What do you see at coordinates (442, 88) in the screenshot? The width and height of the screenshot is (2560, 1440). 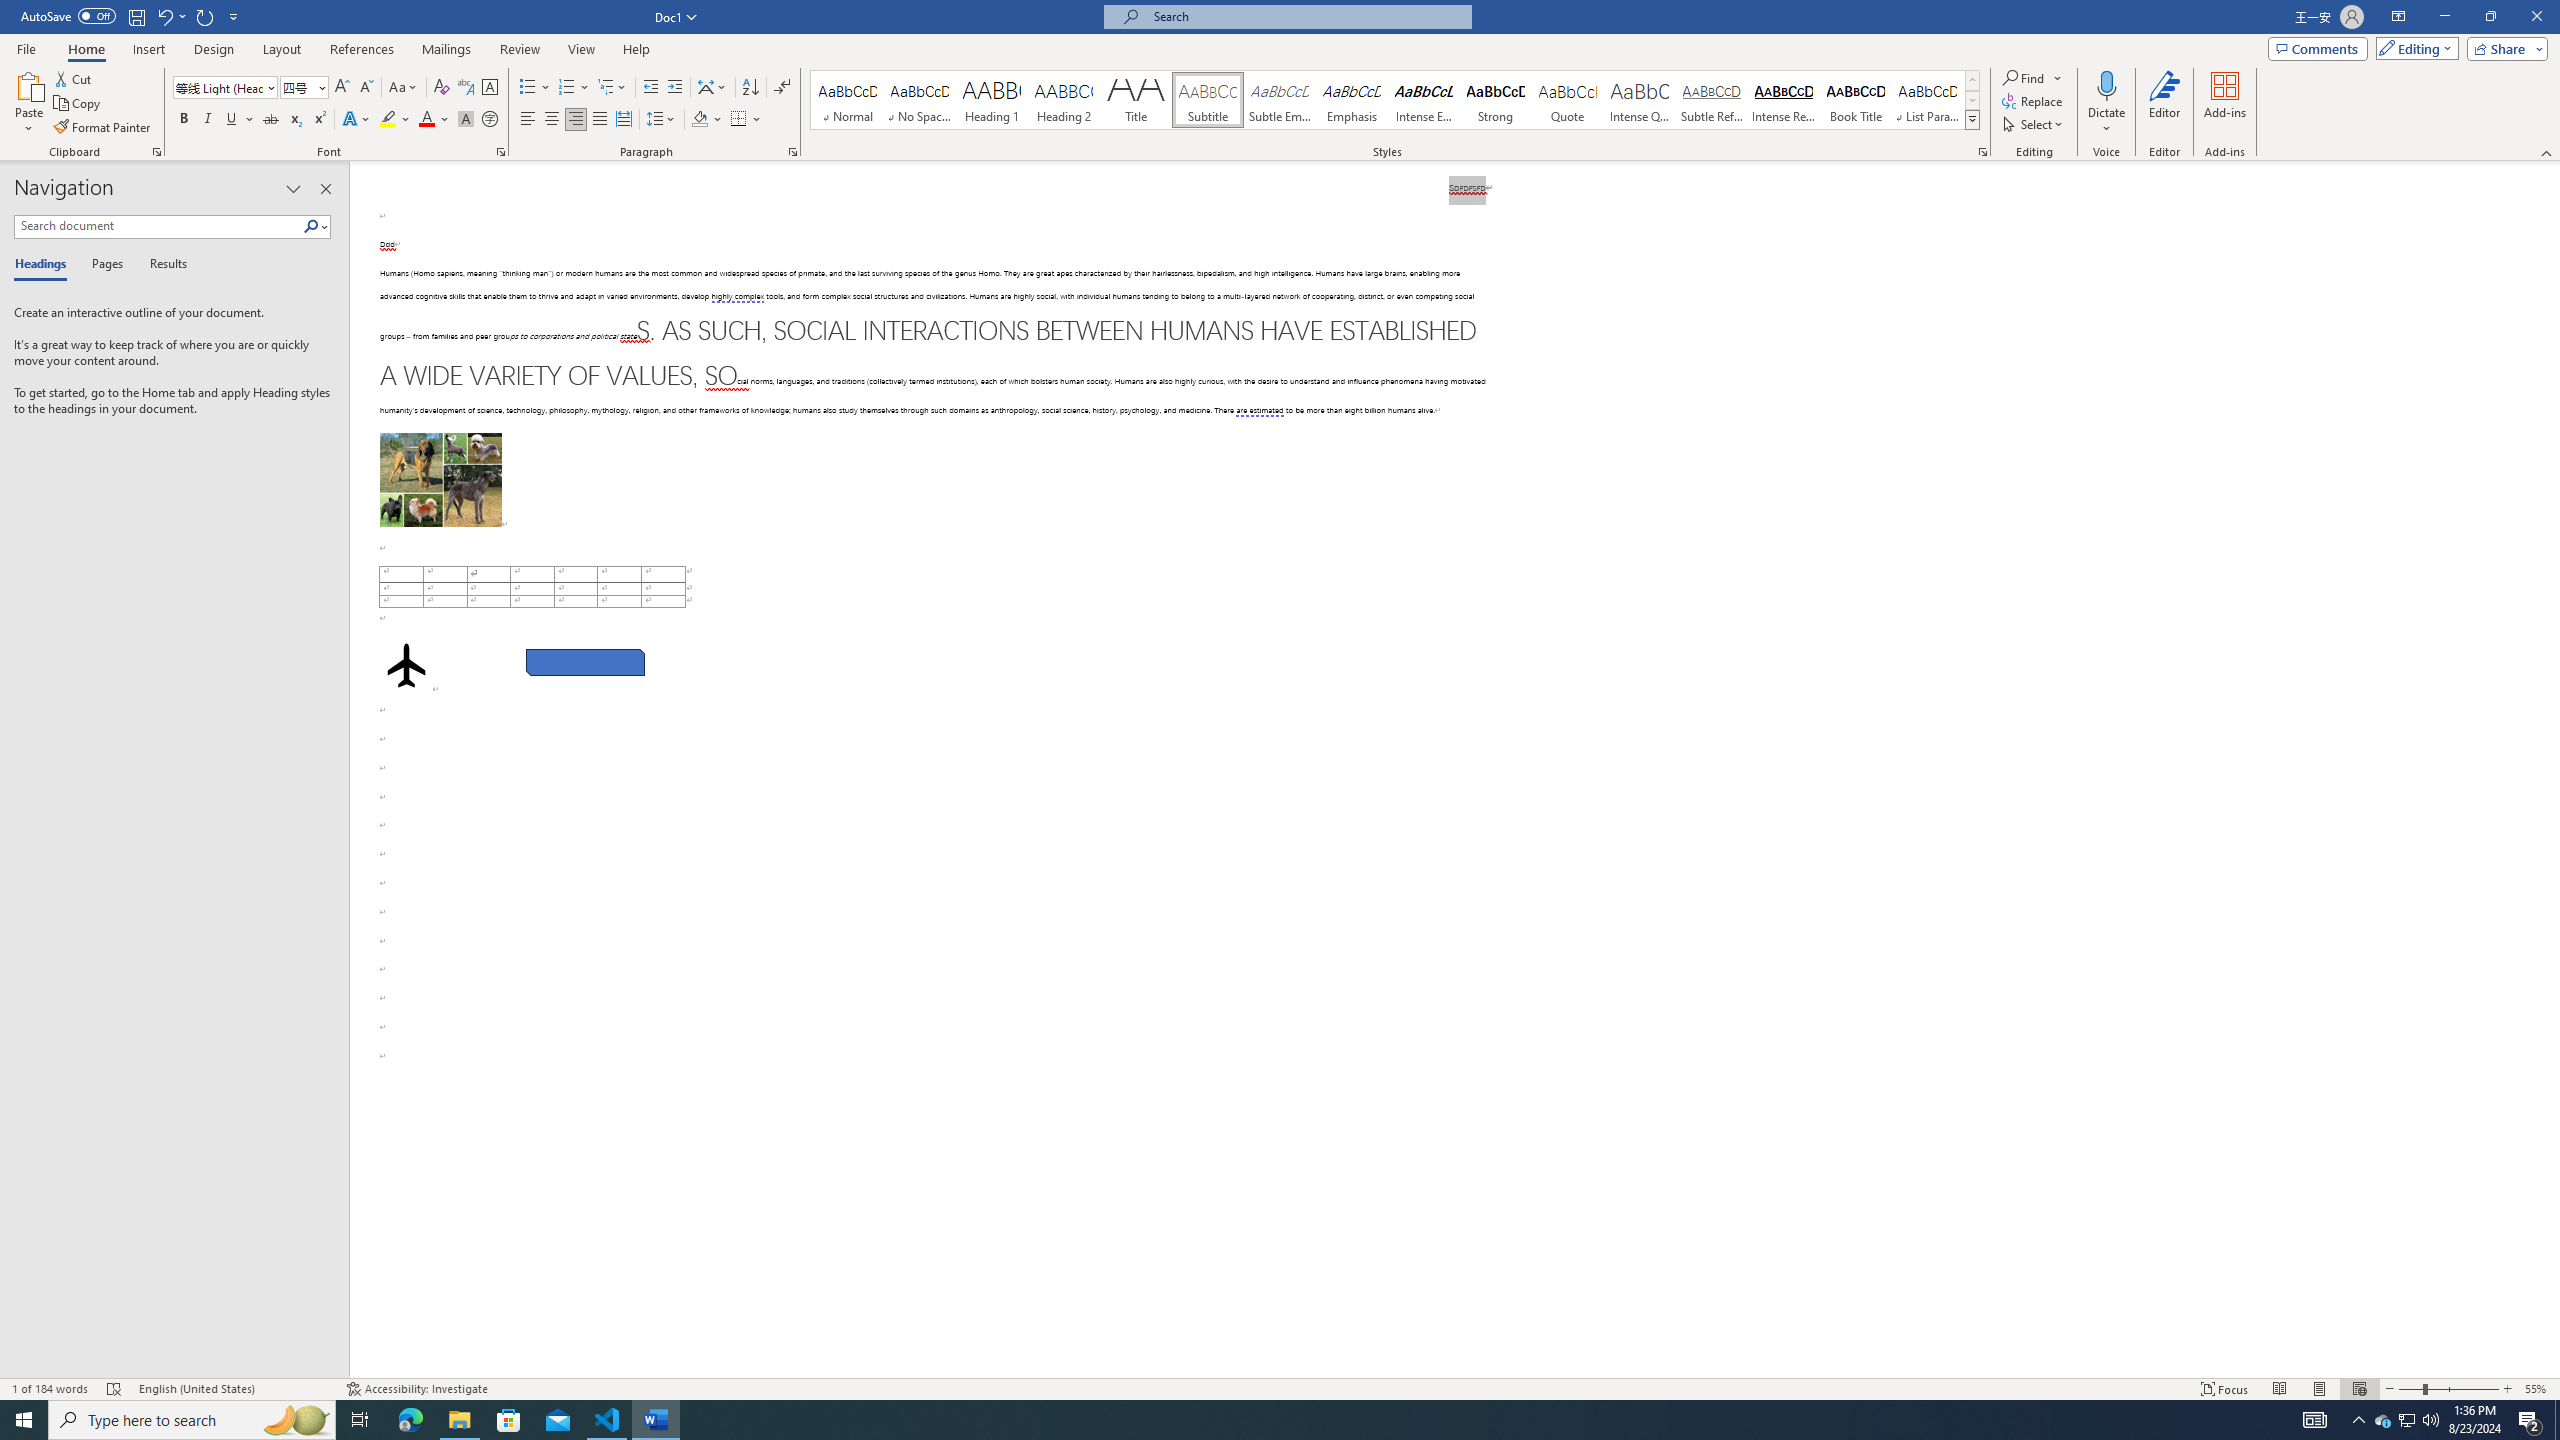 I see `Clear Formatting` at bounding box center [442, 88].